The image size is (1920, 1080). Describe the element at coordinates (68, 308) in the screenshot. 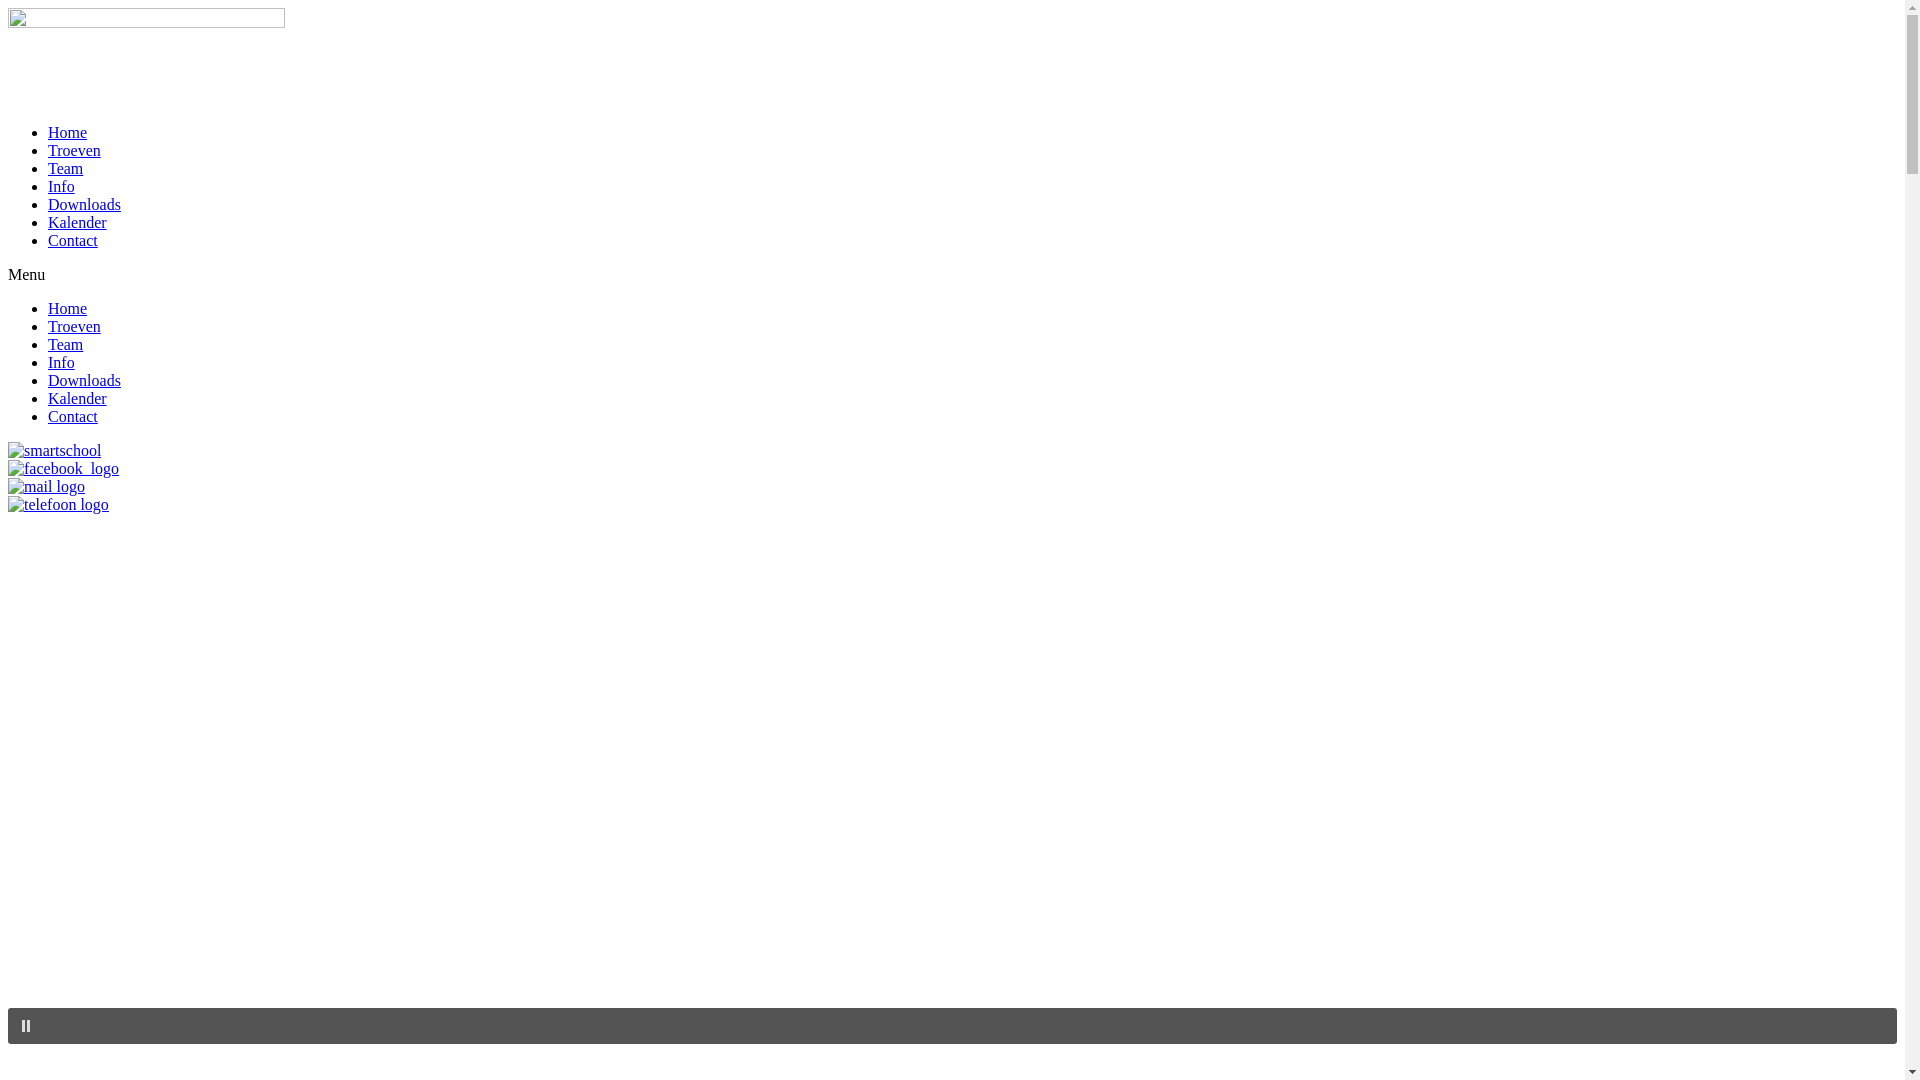

I see `Home` at that location.